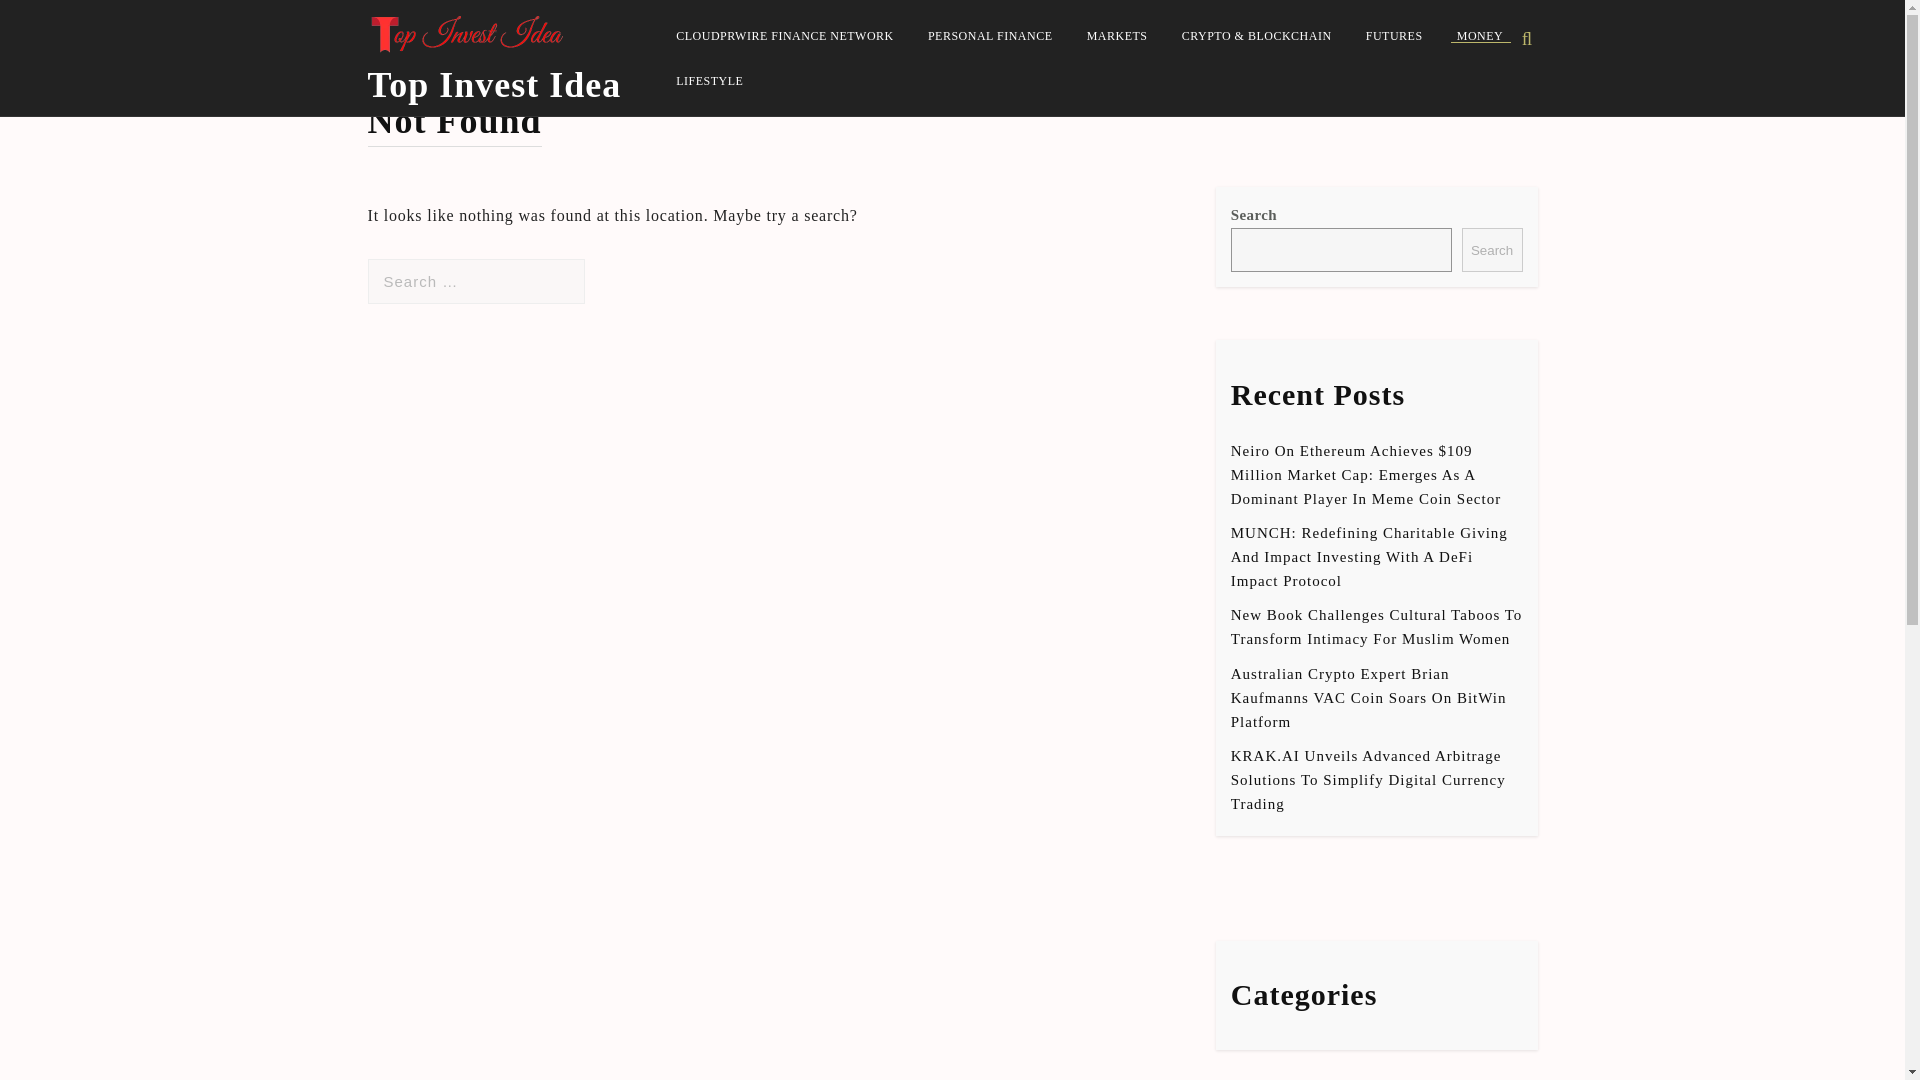  What do you see at coordinates (1117, 36) in the screenshot?
I see `MARKETS` at bounding box center [1117, 36].